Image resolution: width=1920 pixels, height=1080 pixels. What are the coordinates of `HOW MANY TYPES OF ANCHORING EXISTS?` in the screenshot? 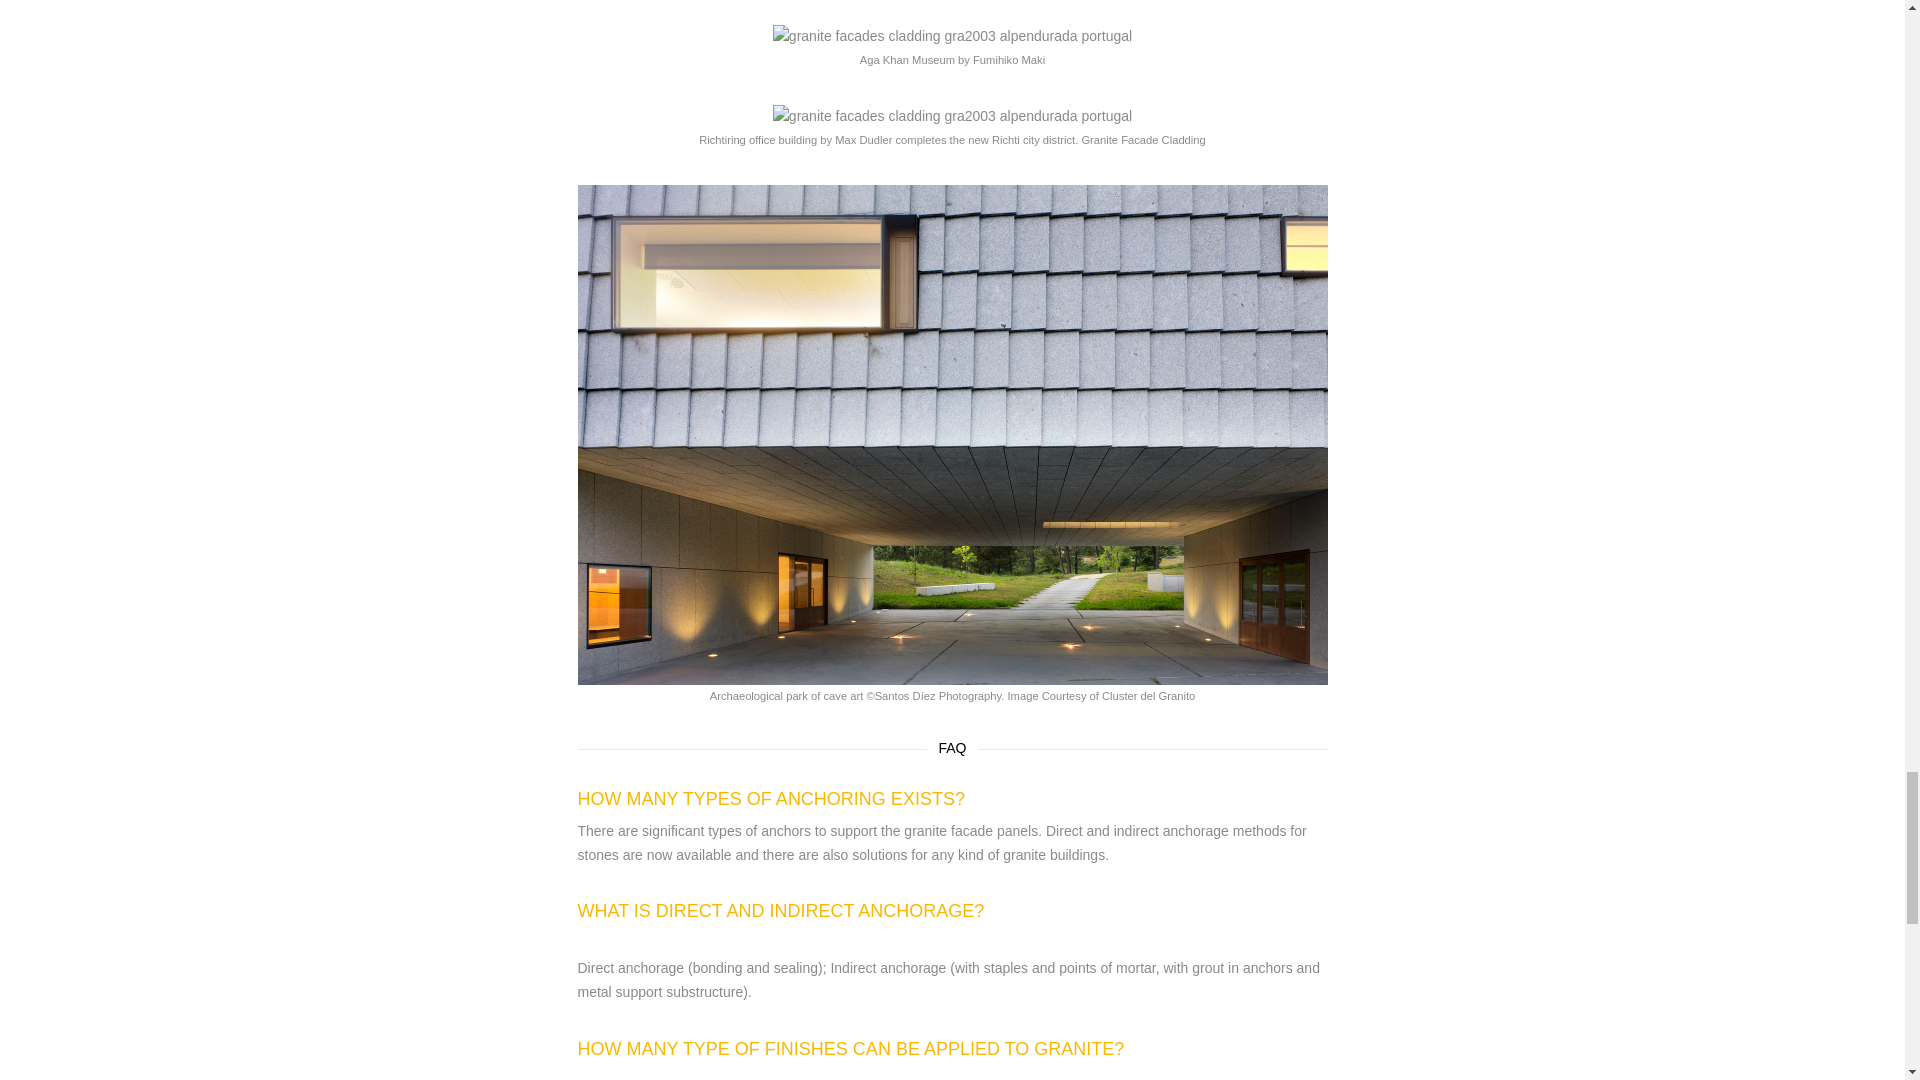 It's located at (771, 798).